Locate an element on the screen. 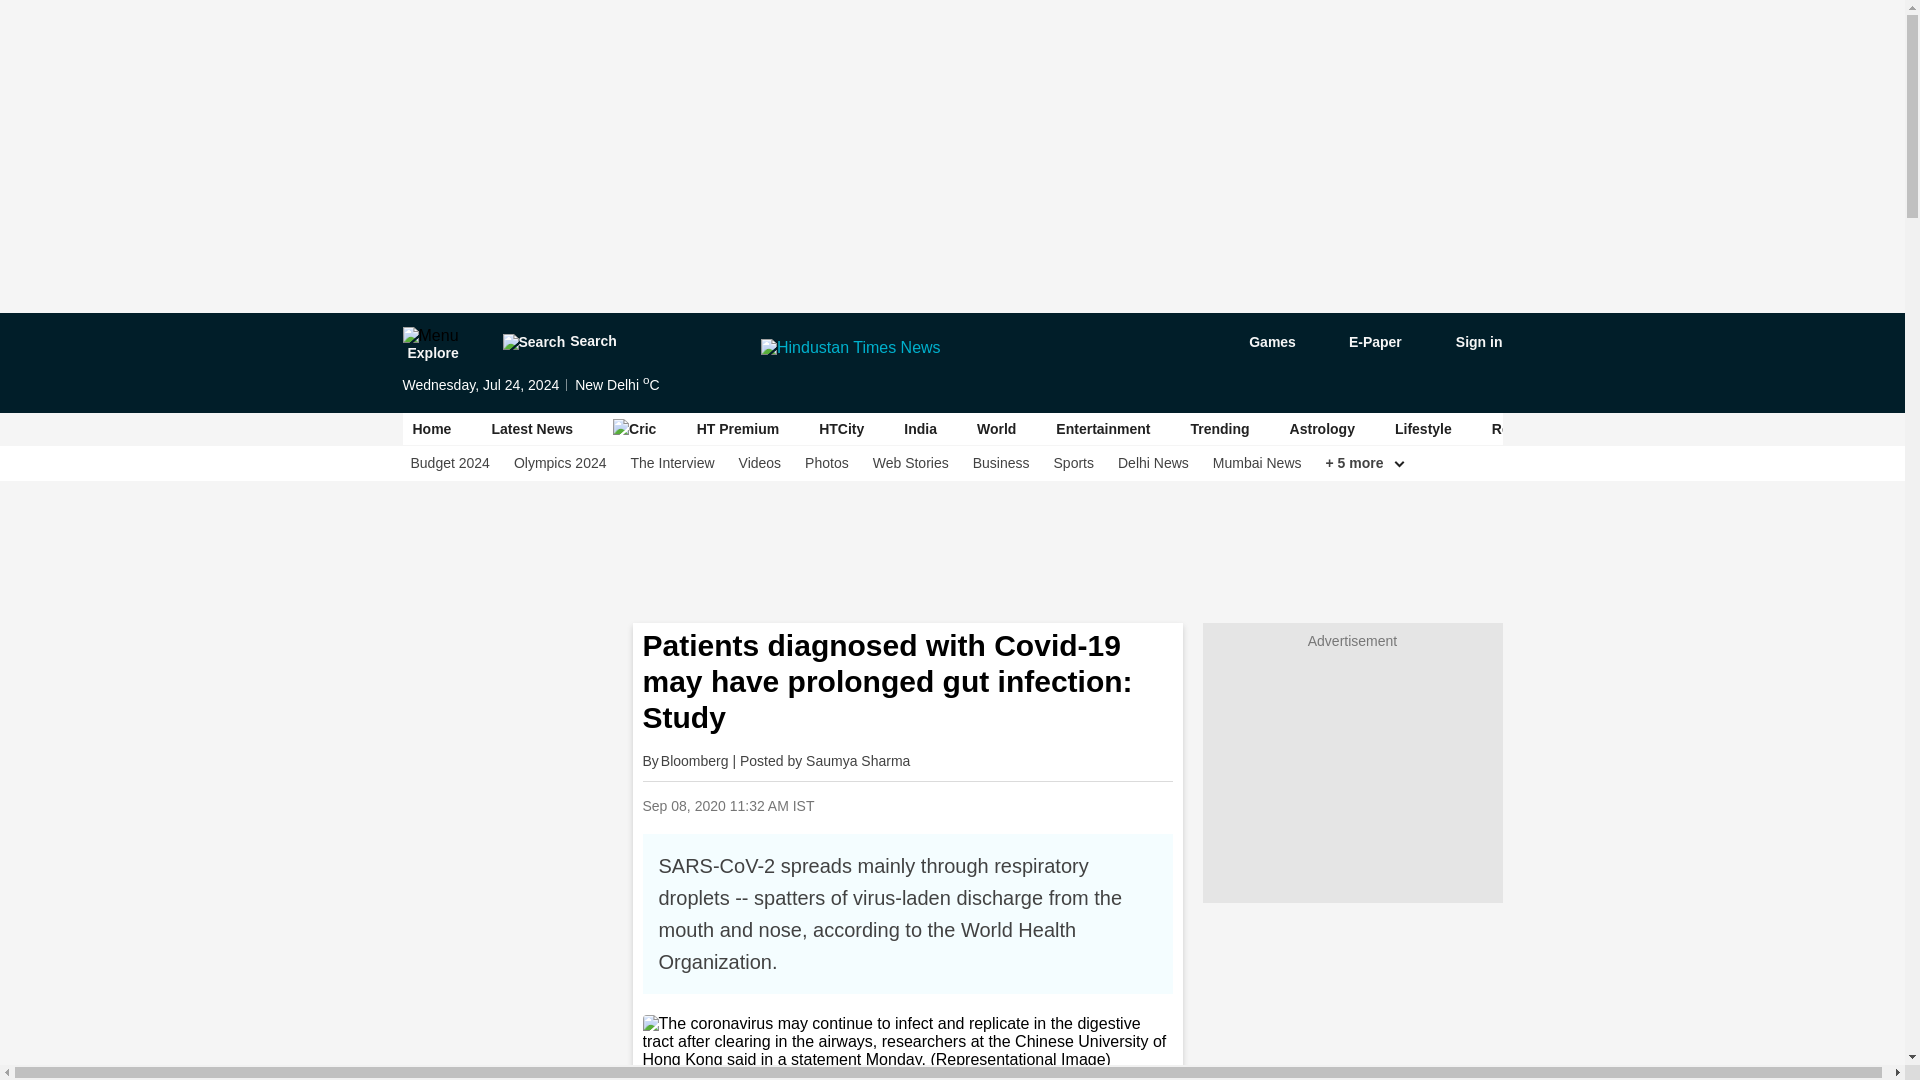  Web Stories is located at coordinates (910, 463).